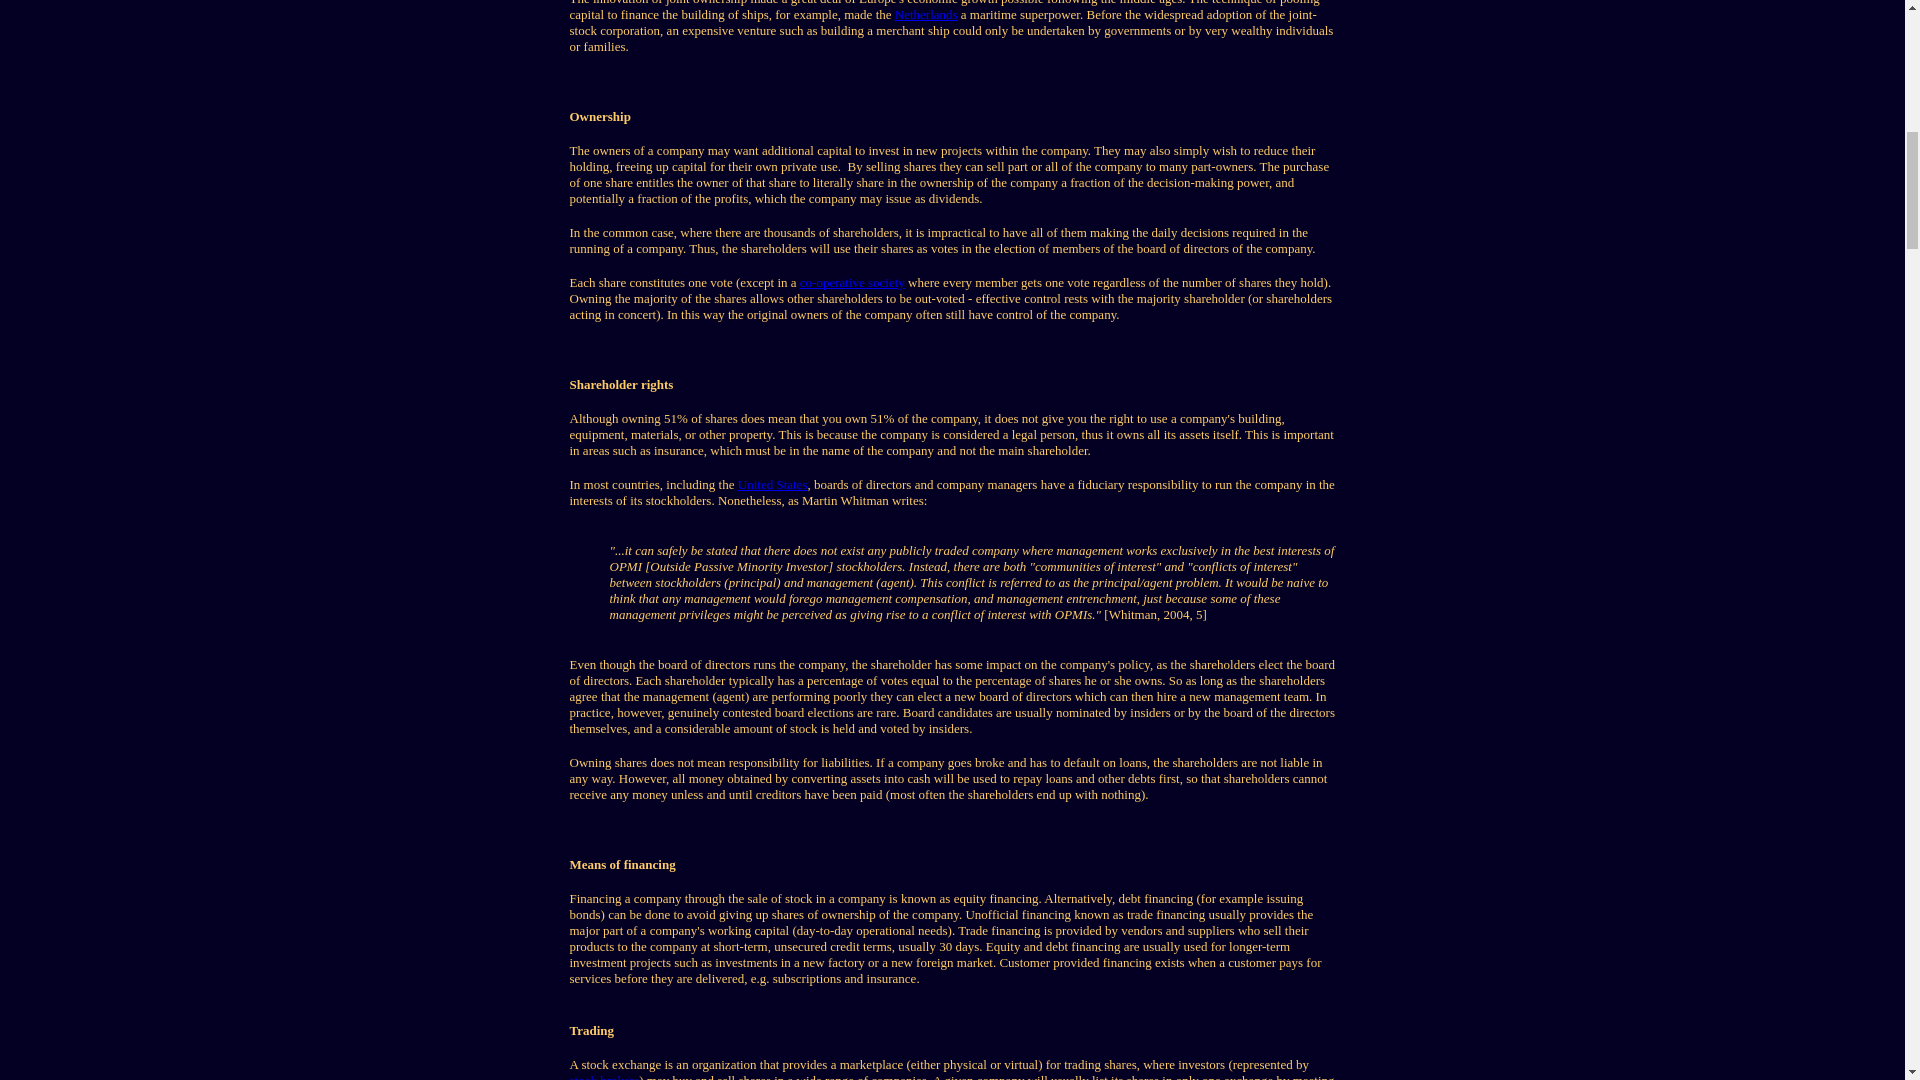  I want to click on Stock broker, so click(604, 1076).